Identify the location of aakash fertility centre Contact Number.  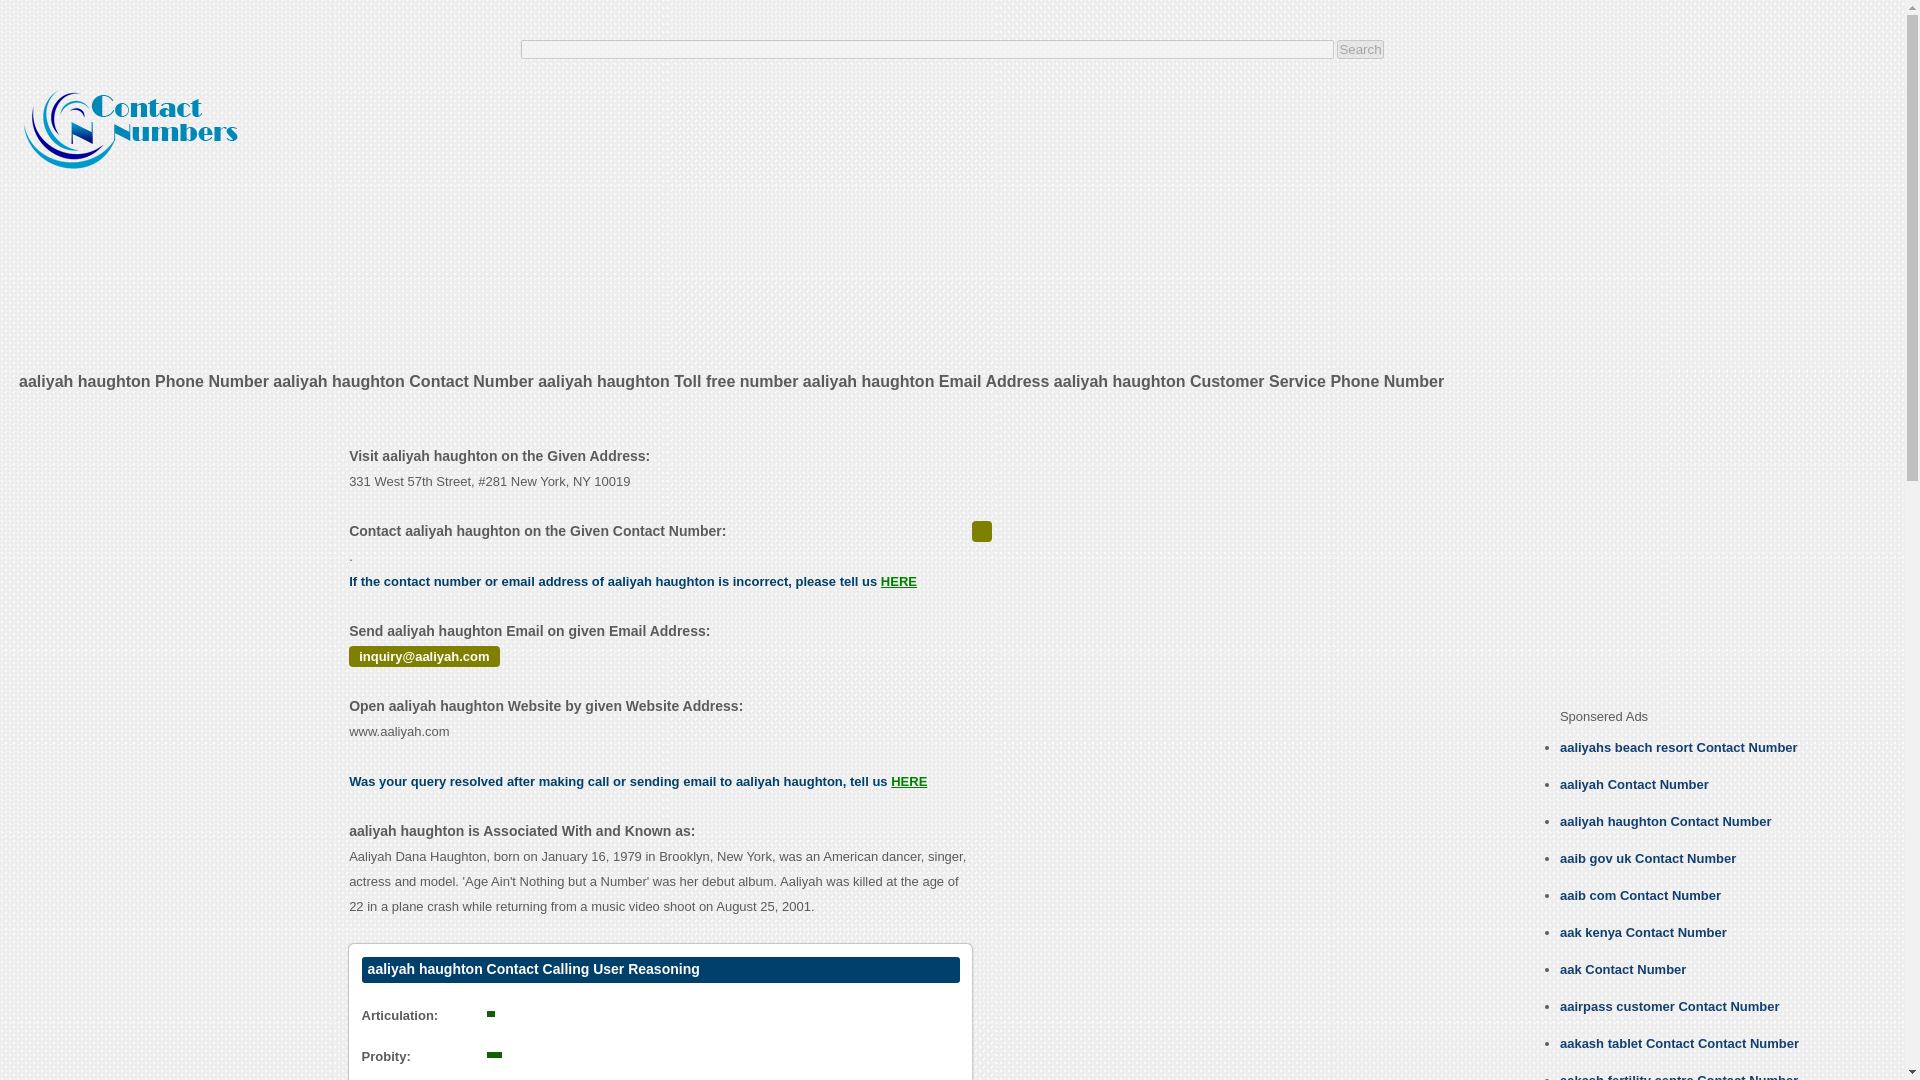
(1678, 1076).